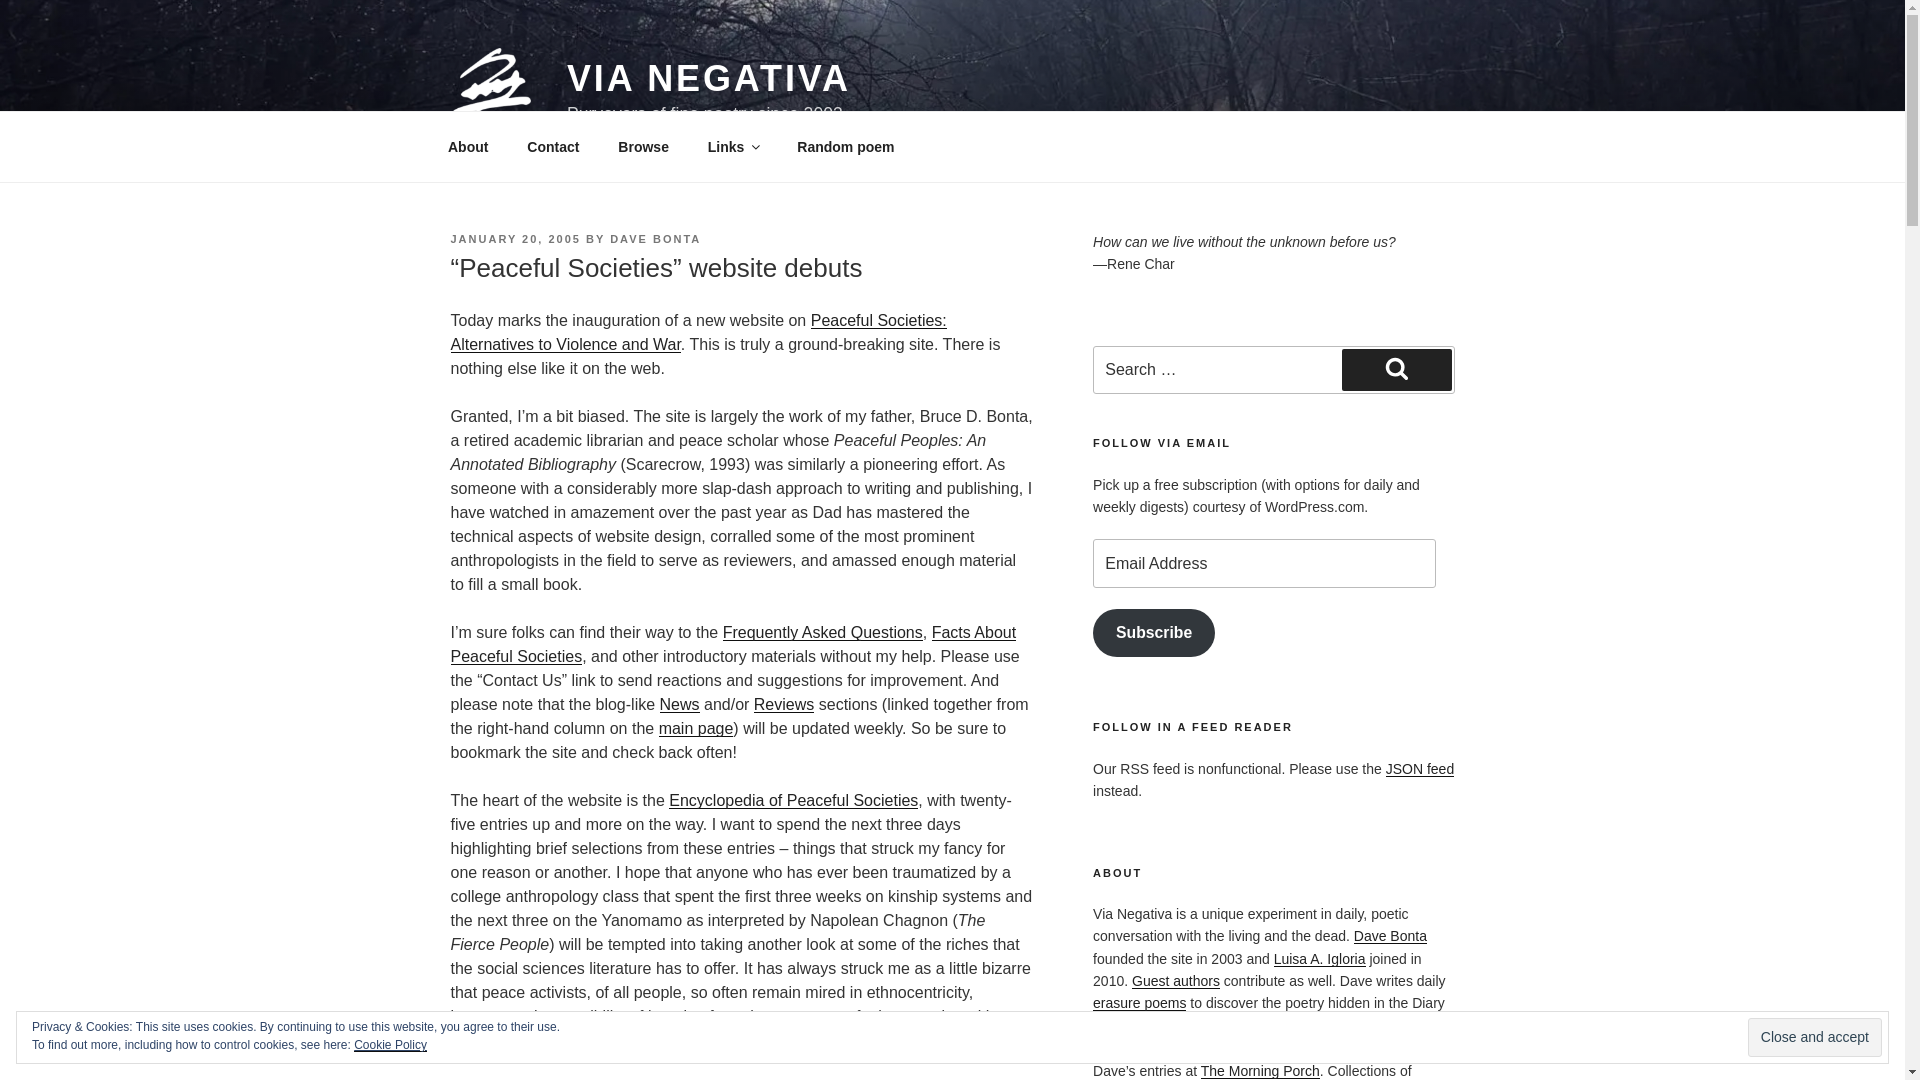 This screenshot has height=1080, width=1920. I want to click on Browse, so click(644, 146).